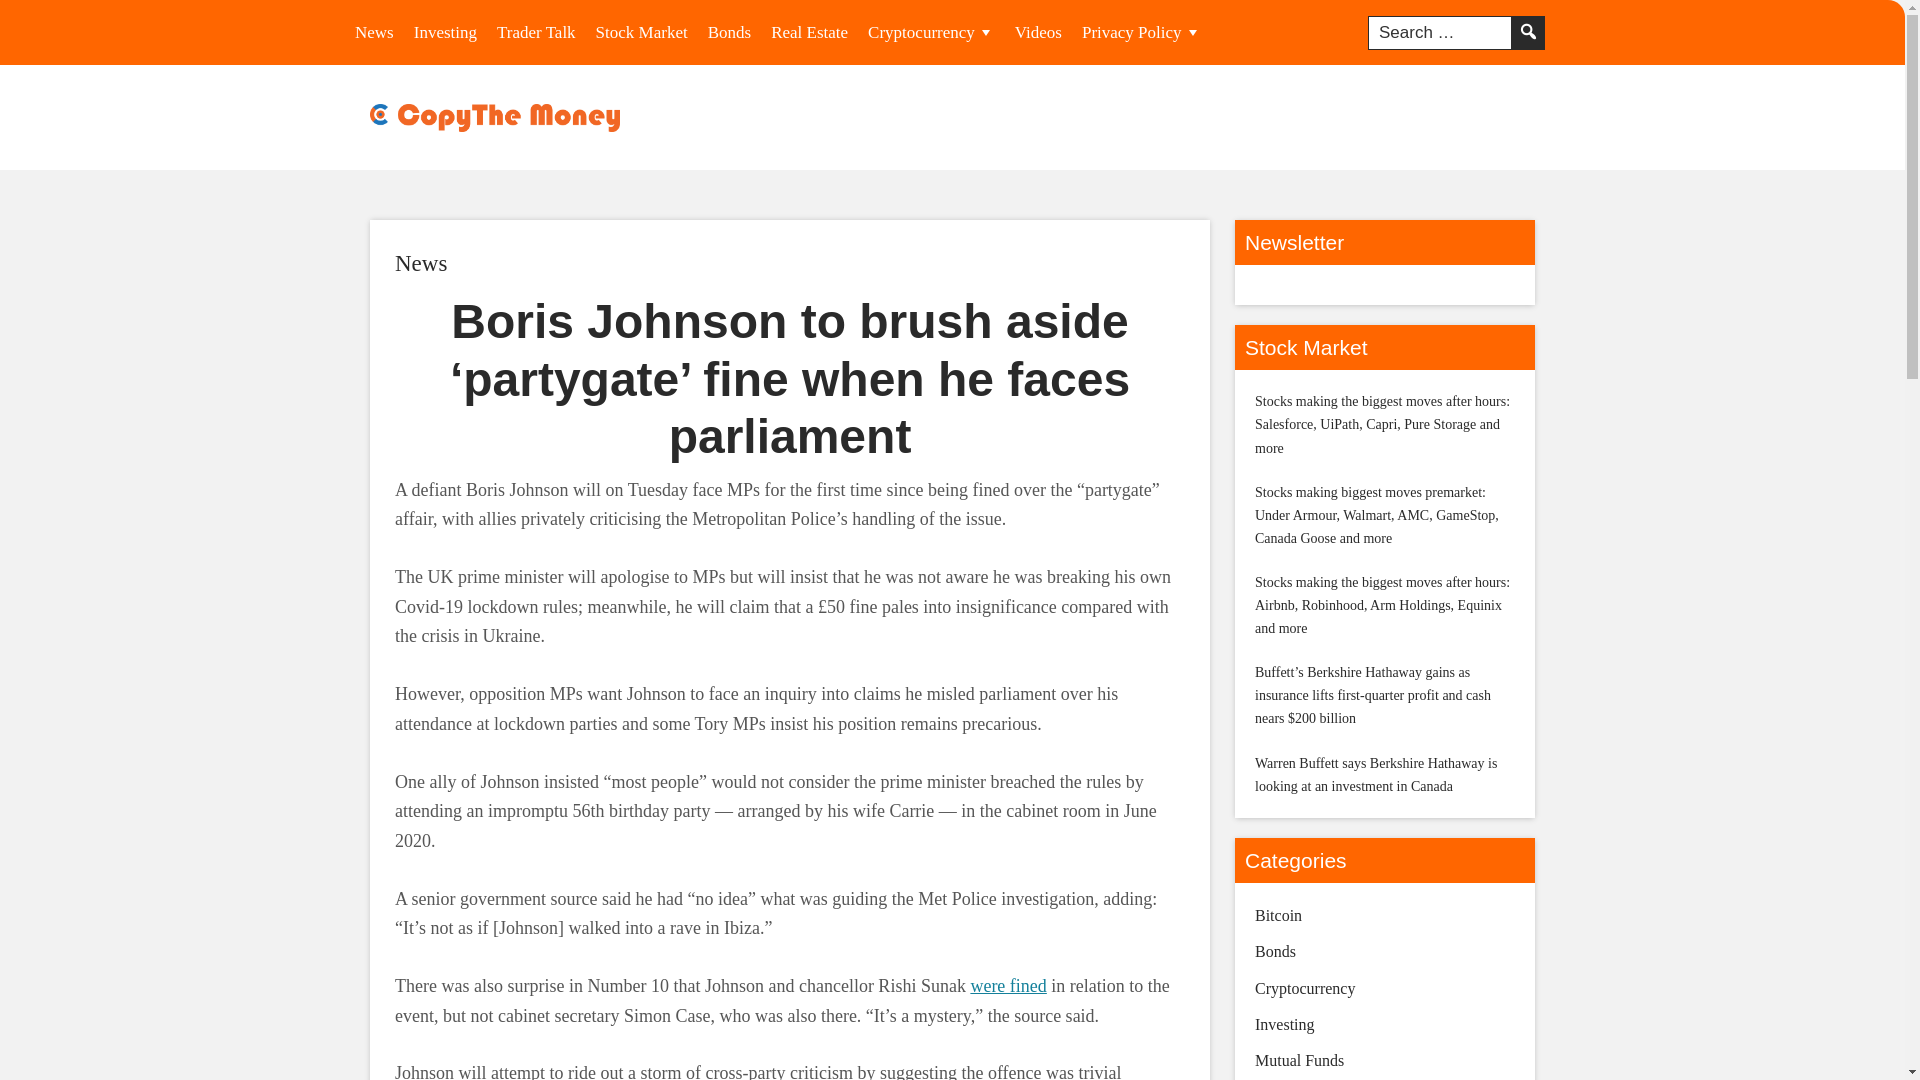 This screenshot has width=1920, height=1080. I want to click on Trader Talk, so click(536, 32).